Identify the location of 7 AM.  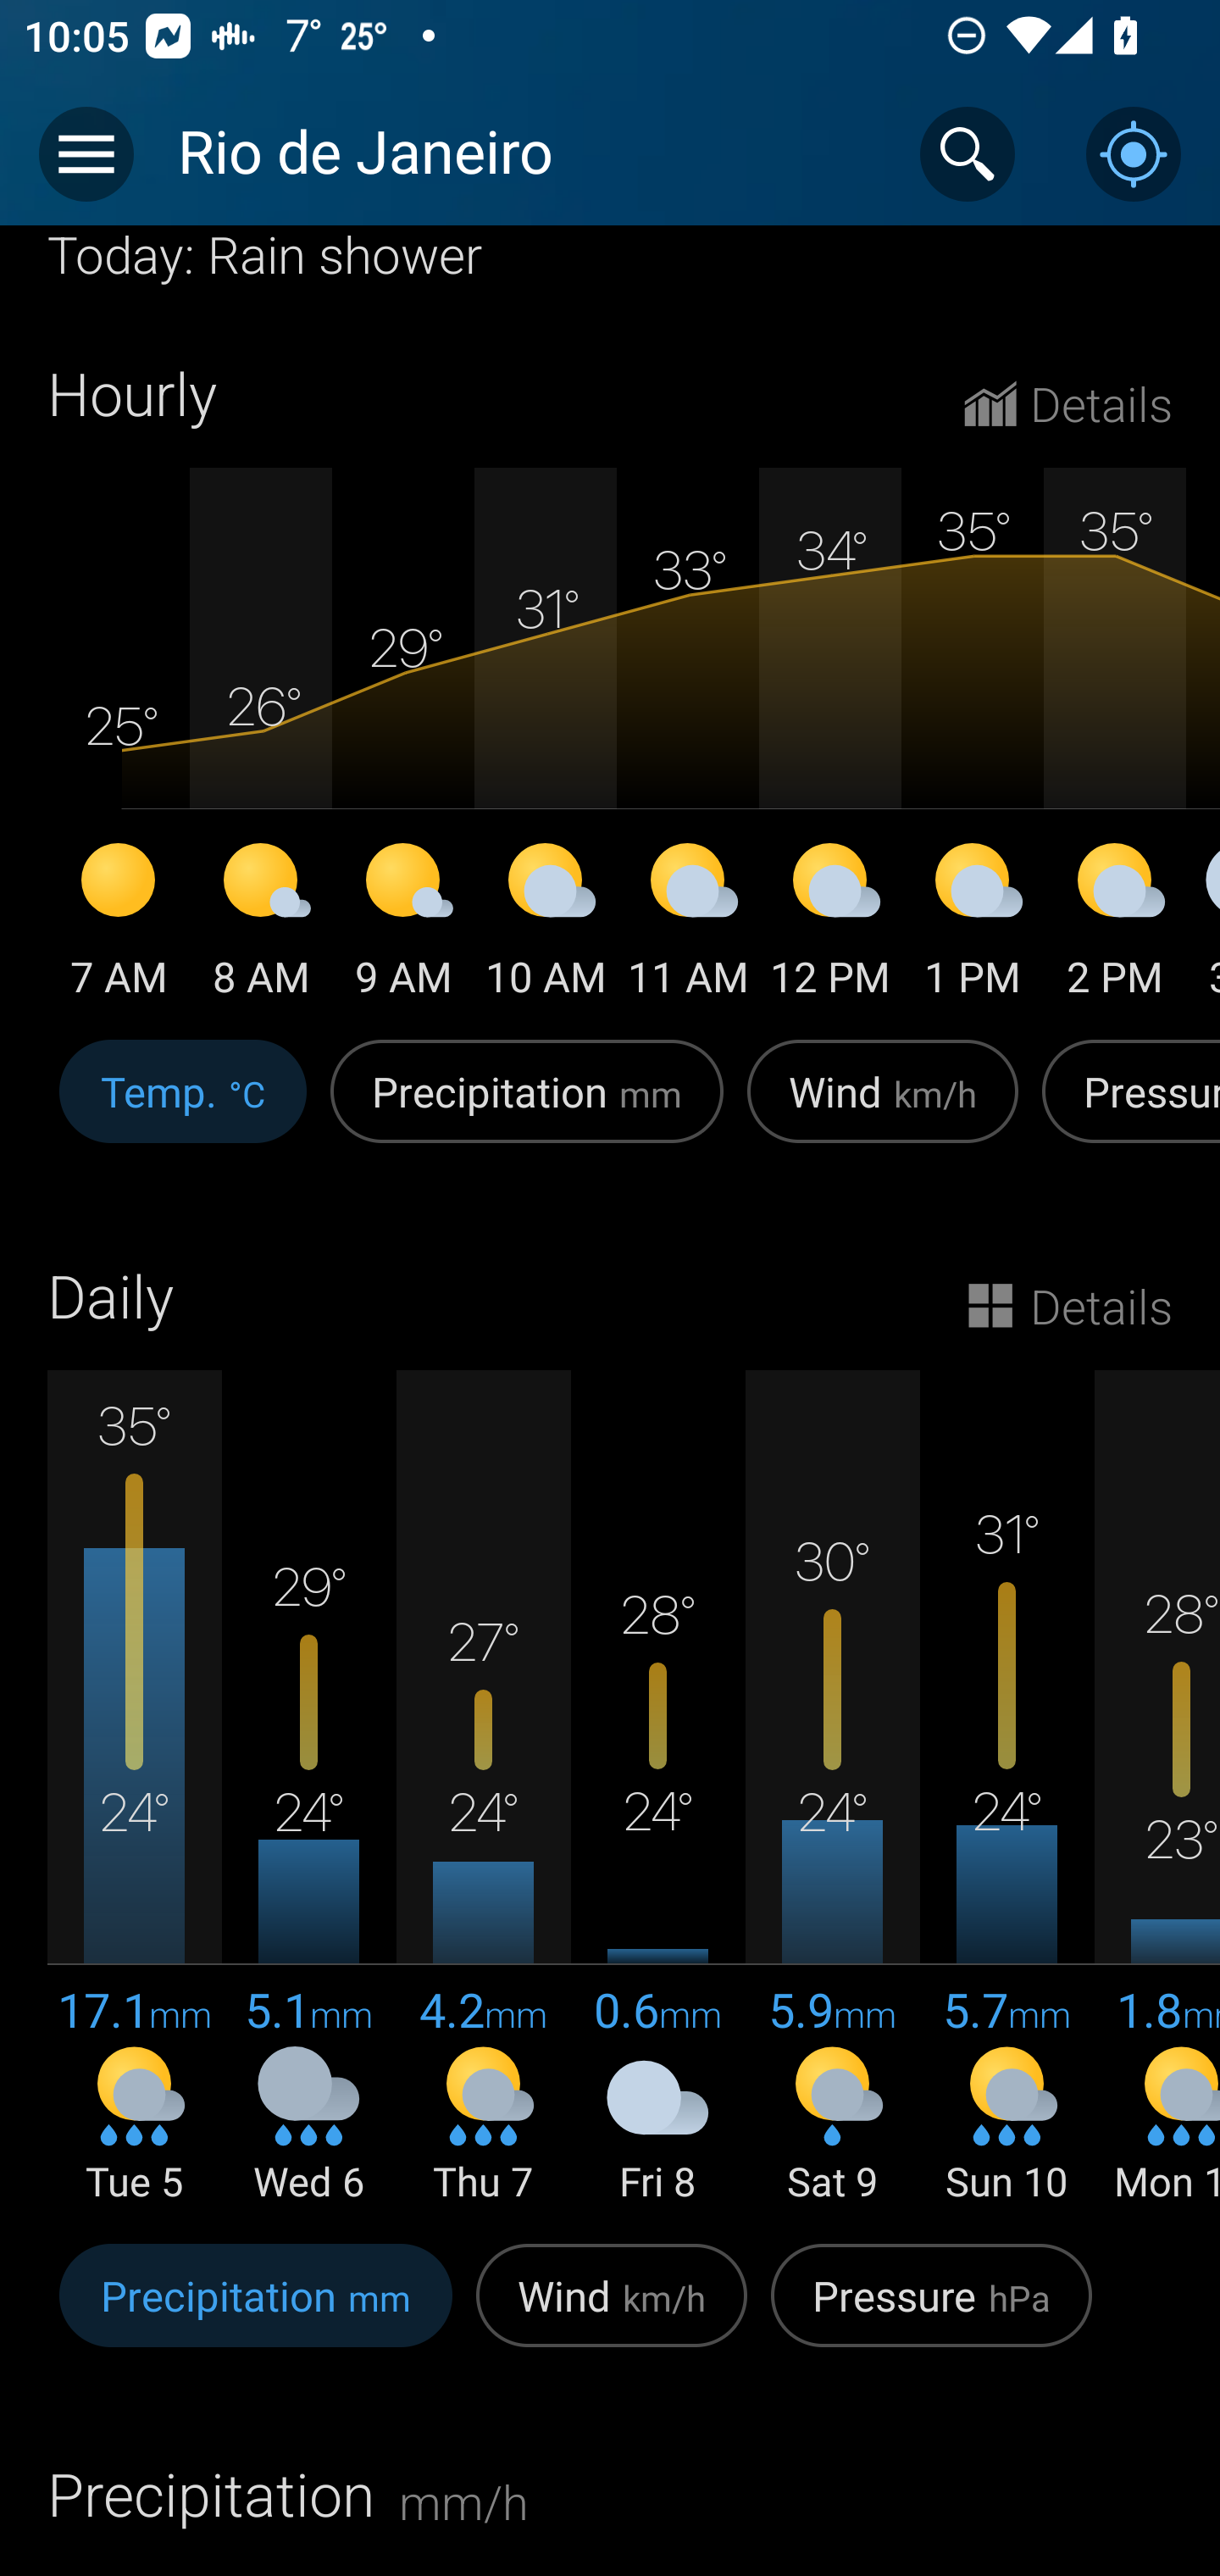
(119, 925).